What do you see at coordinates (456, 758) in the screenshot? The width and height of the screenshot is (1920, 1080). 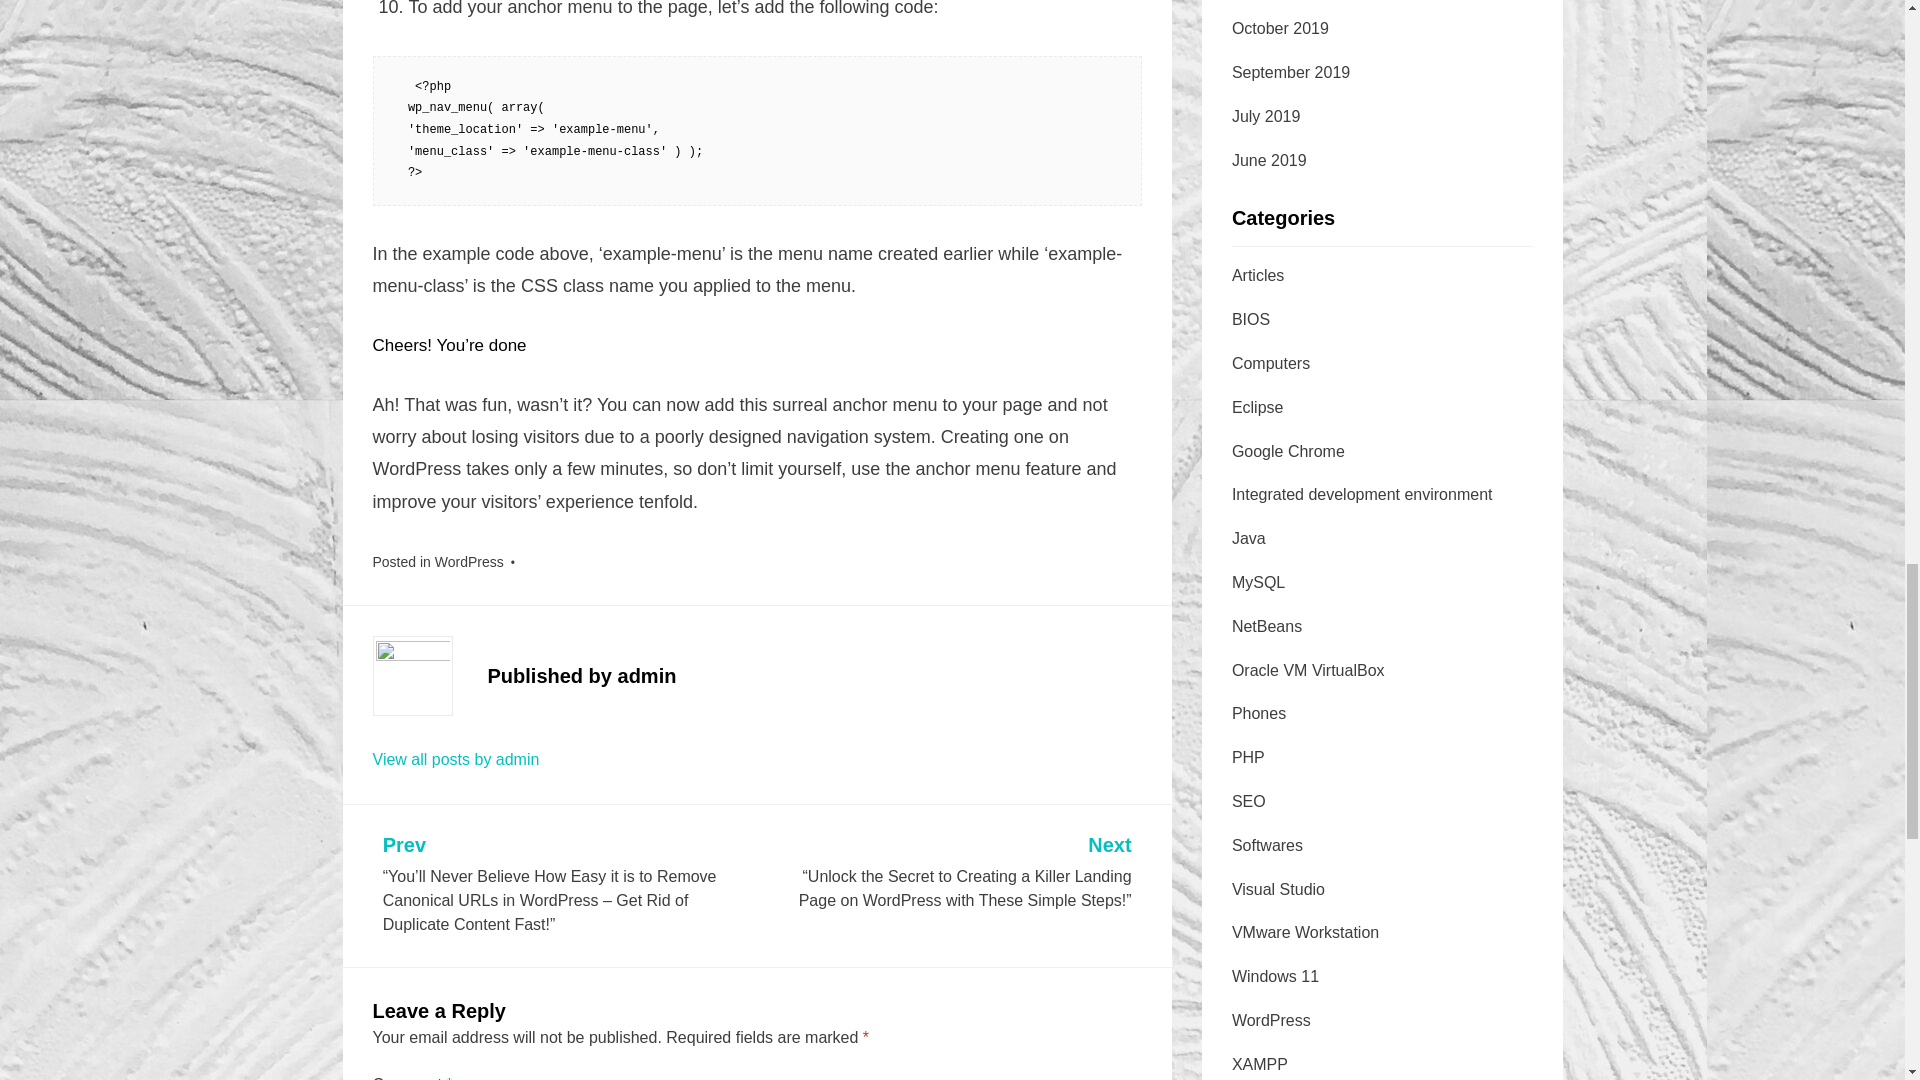 I see `View all posts by admin` at bounding box center [456, 758].